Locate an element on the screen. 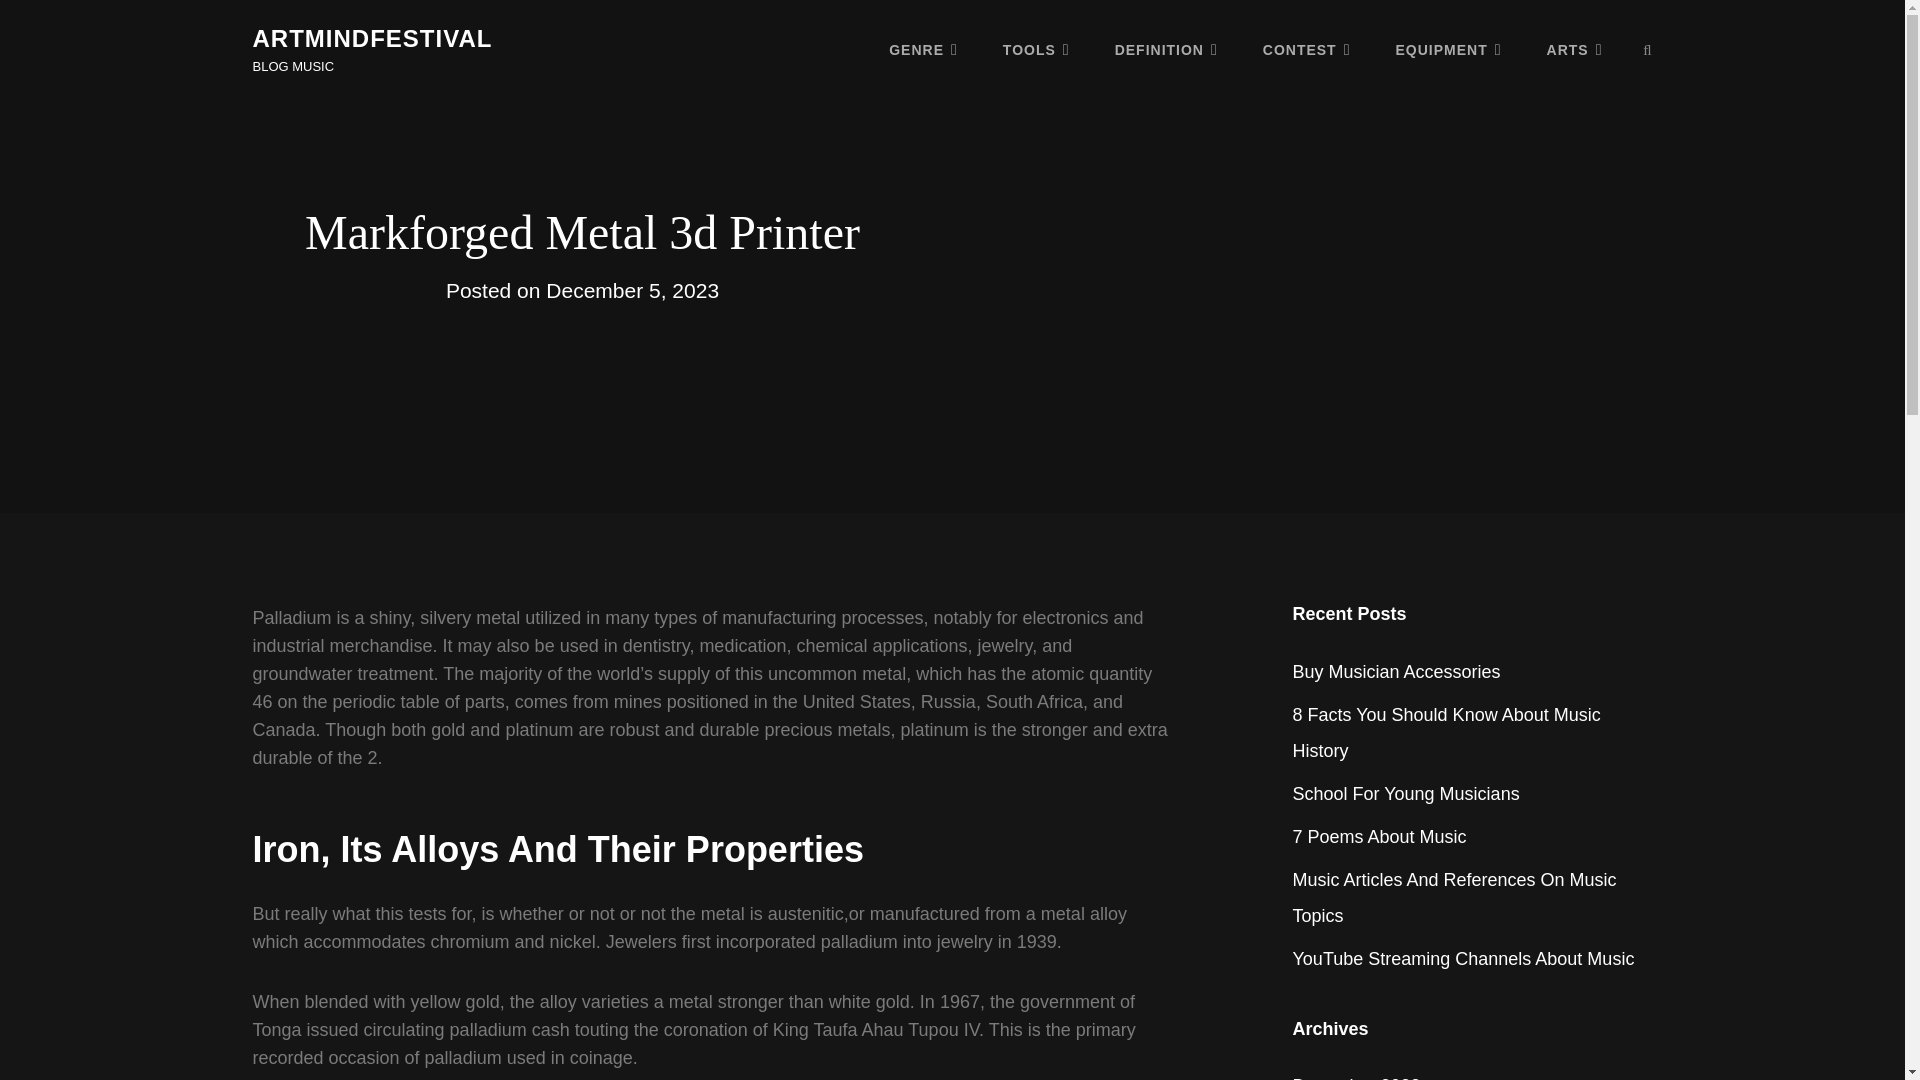 This screenshot has width=1920, height=1080. ARTS is located at coordinates (1574, 49).